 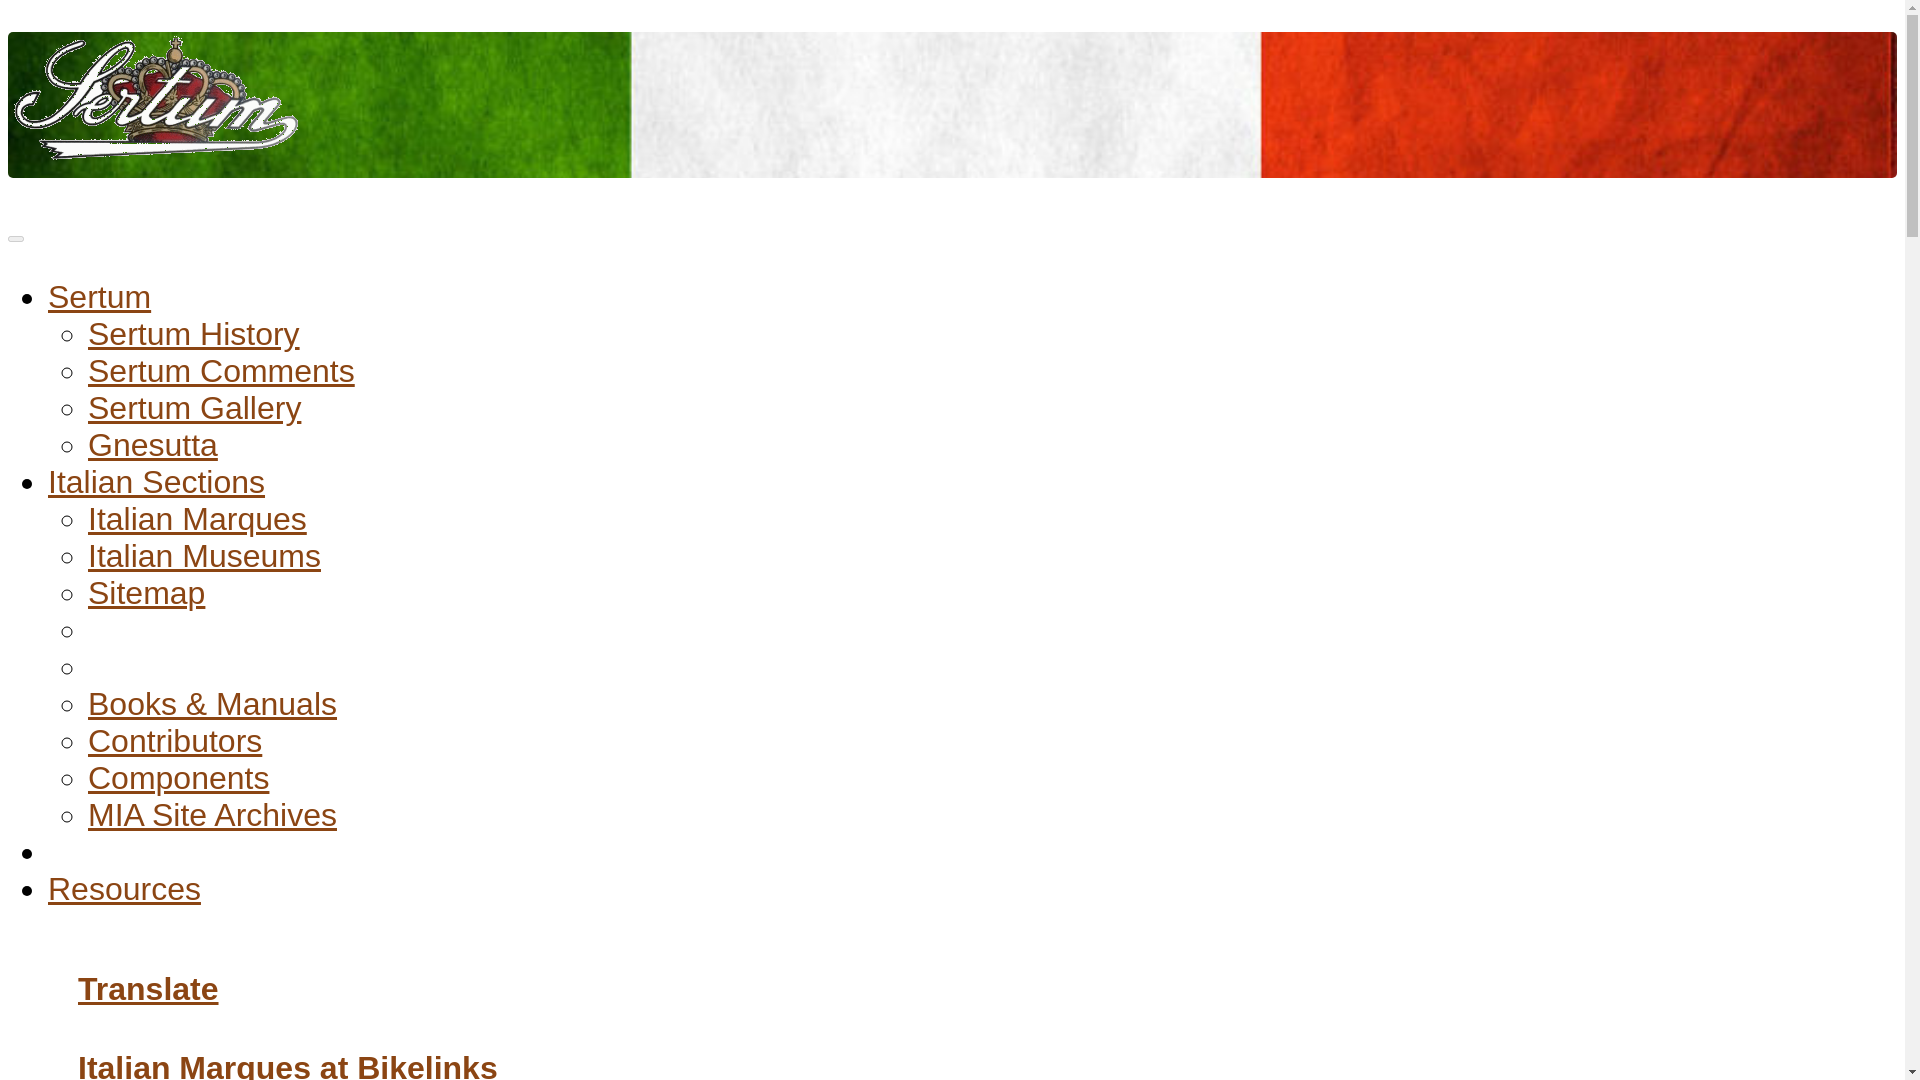 What do you see at coordinates (212, 814) in the screenshot?
I see `MIA Site Archives` at bounding box center [212, 814].